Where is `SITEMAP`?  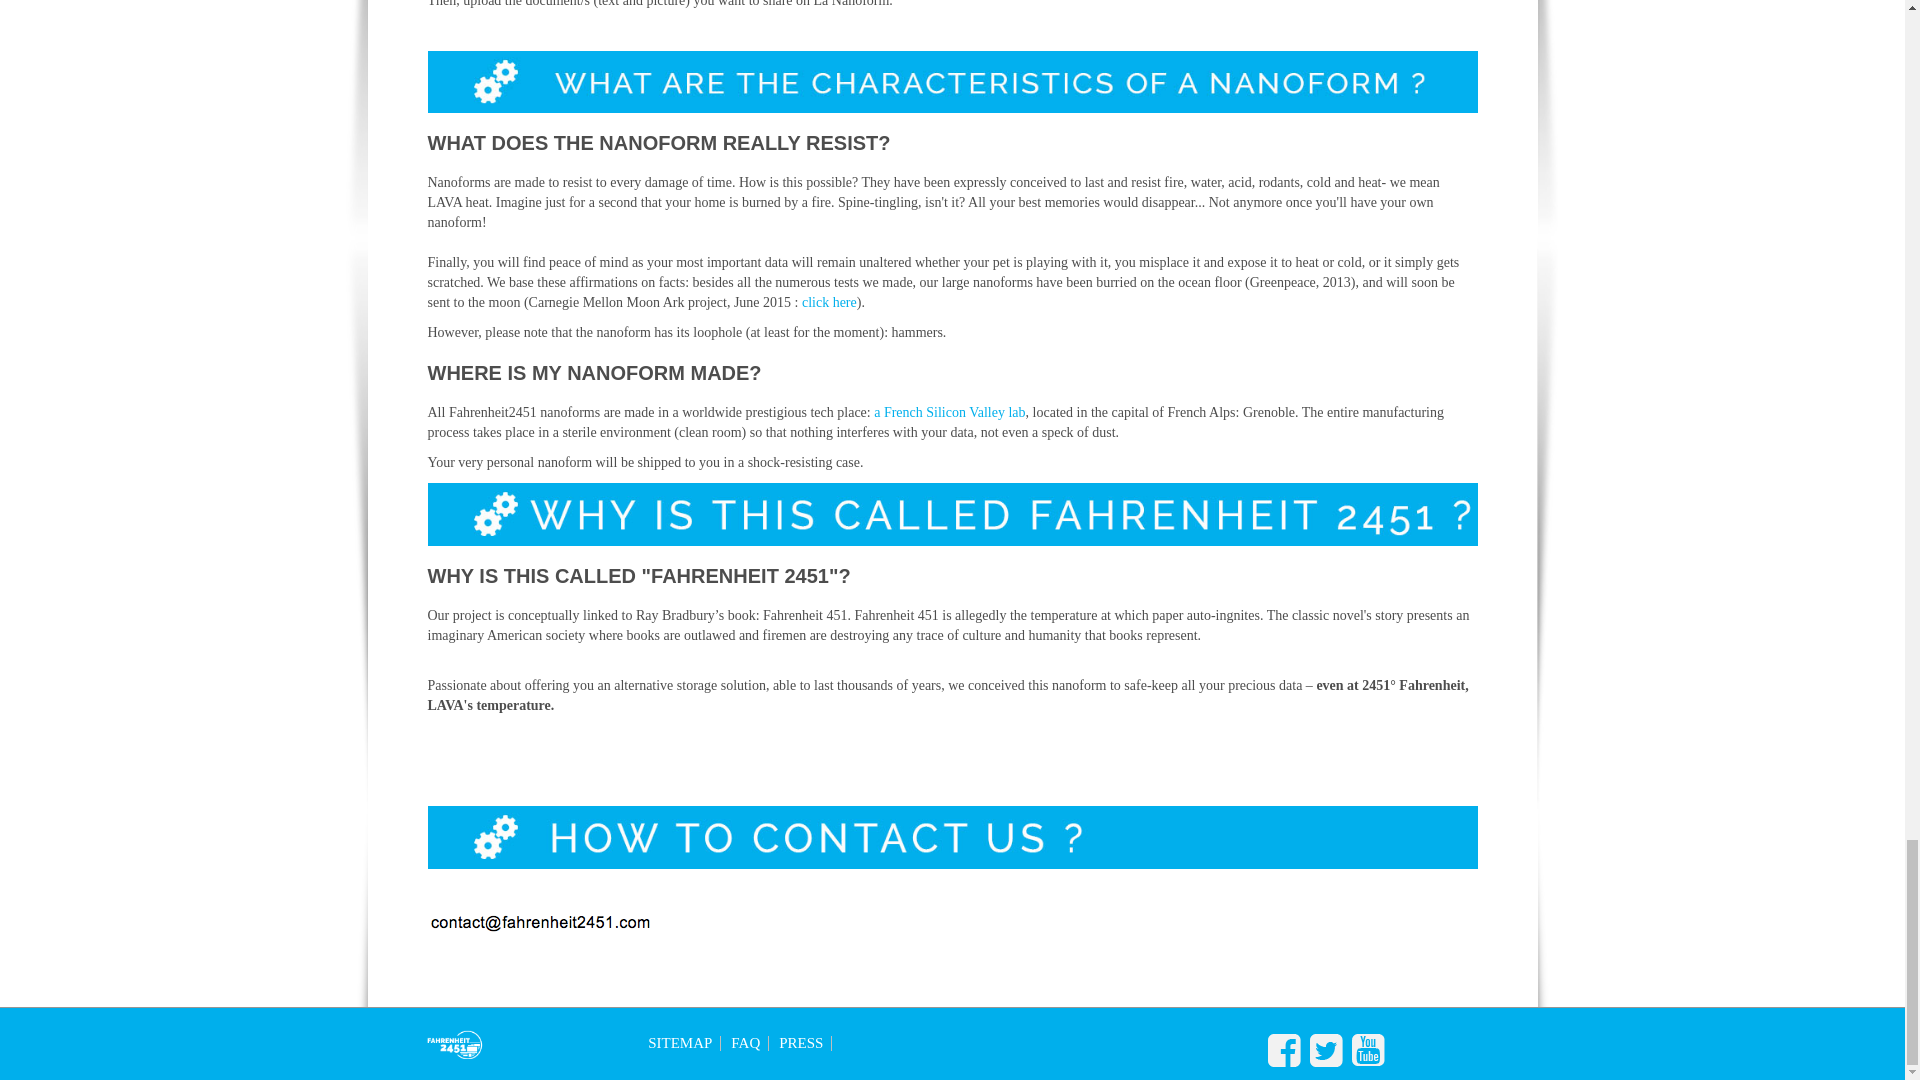 SITEMAP is located at coordinates (684, 1042).